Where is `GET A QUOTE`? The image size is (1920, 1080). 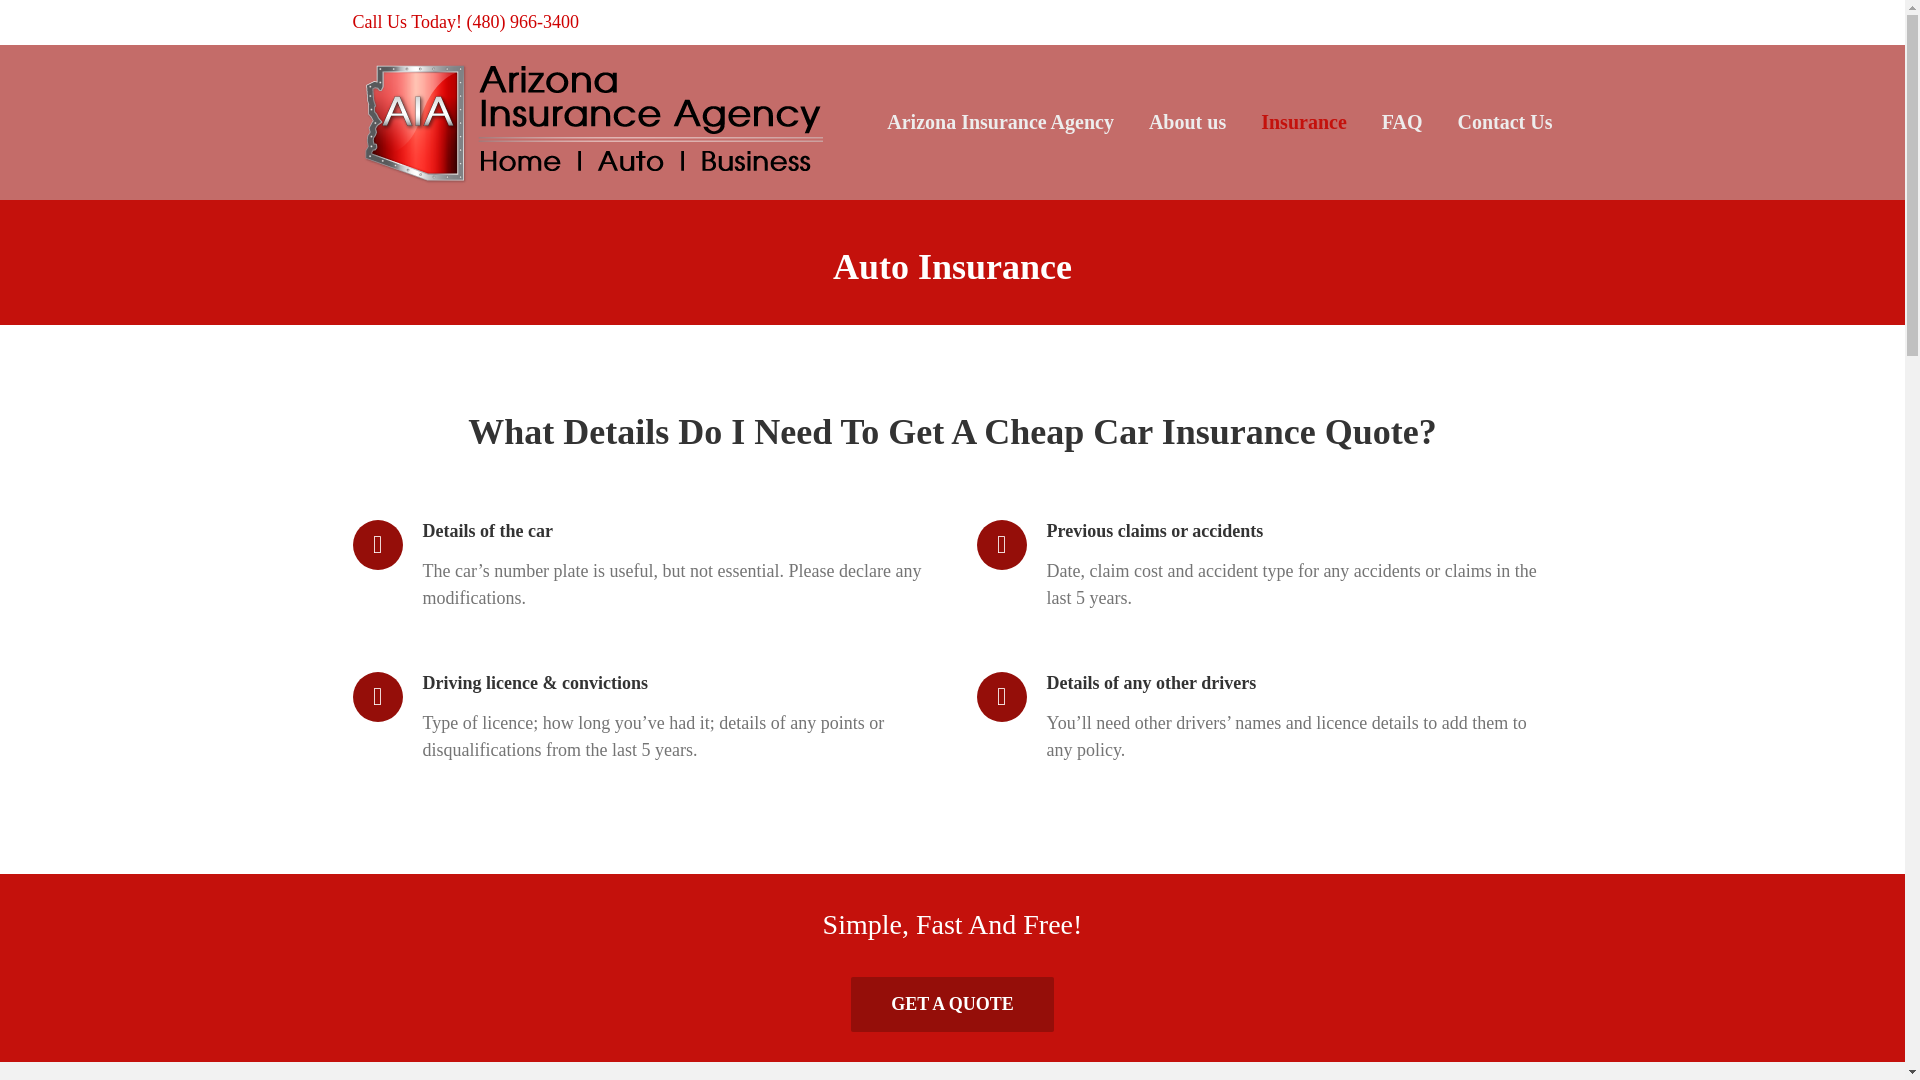 GET A QUOTE is located at coordinates (952, 1004).